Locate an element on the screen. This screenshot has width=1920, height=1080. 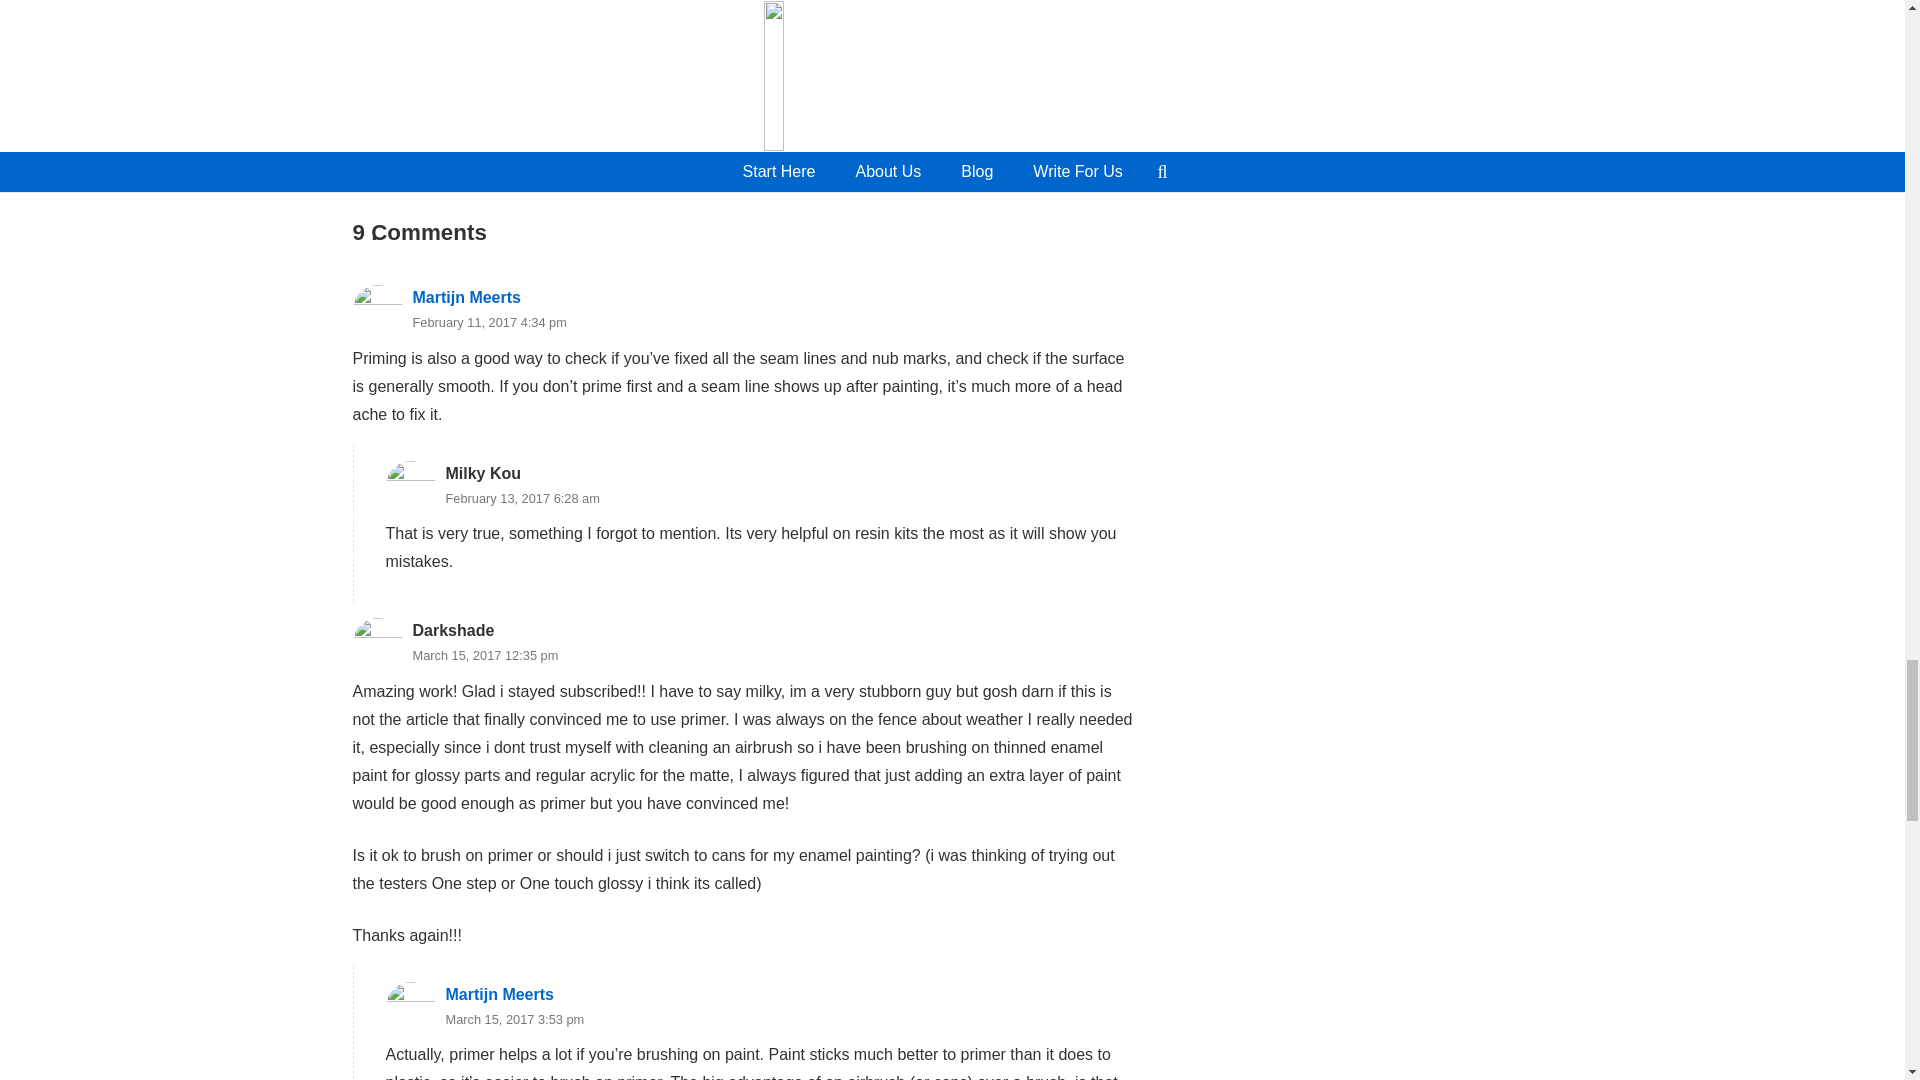
ADVICE is located at coordinates (406, 57).